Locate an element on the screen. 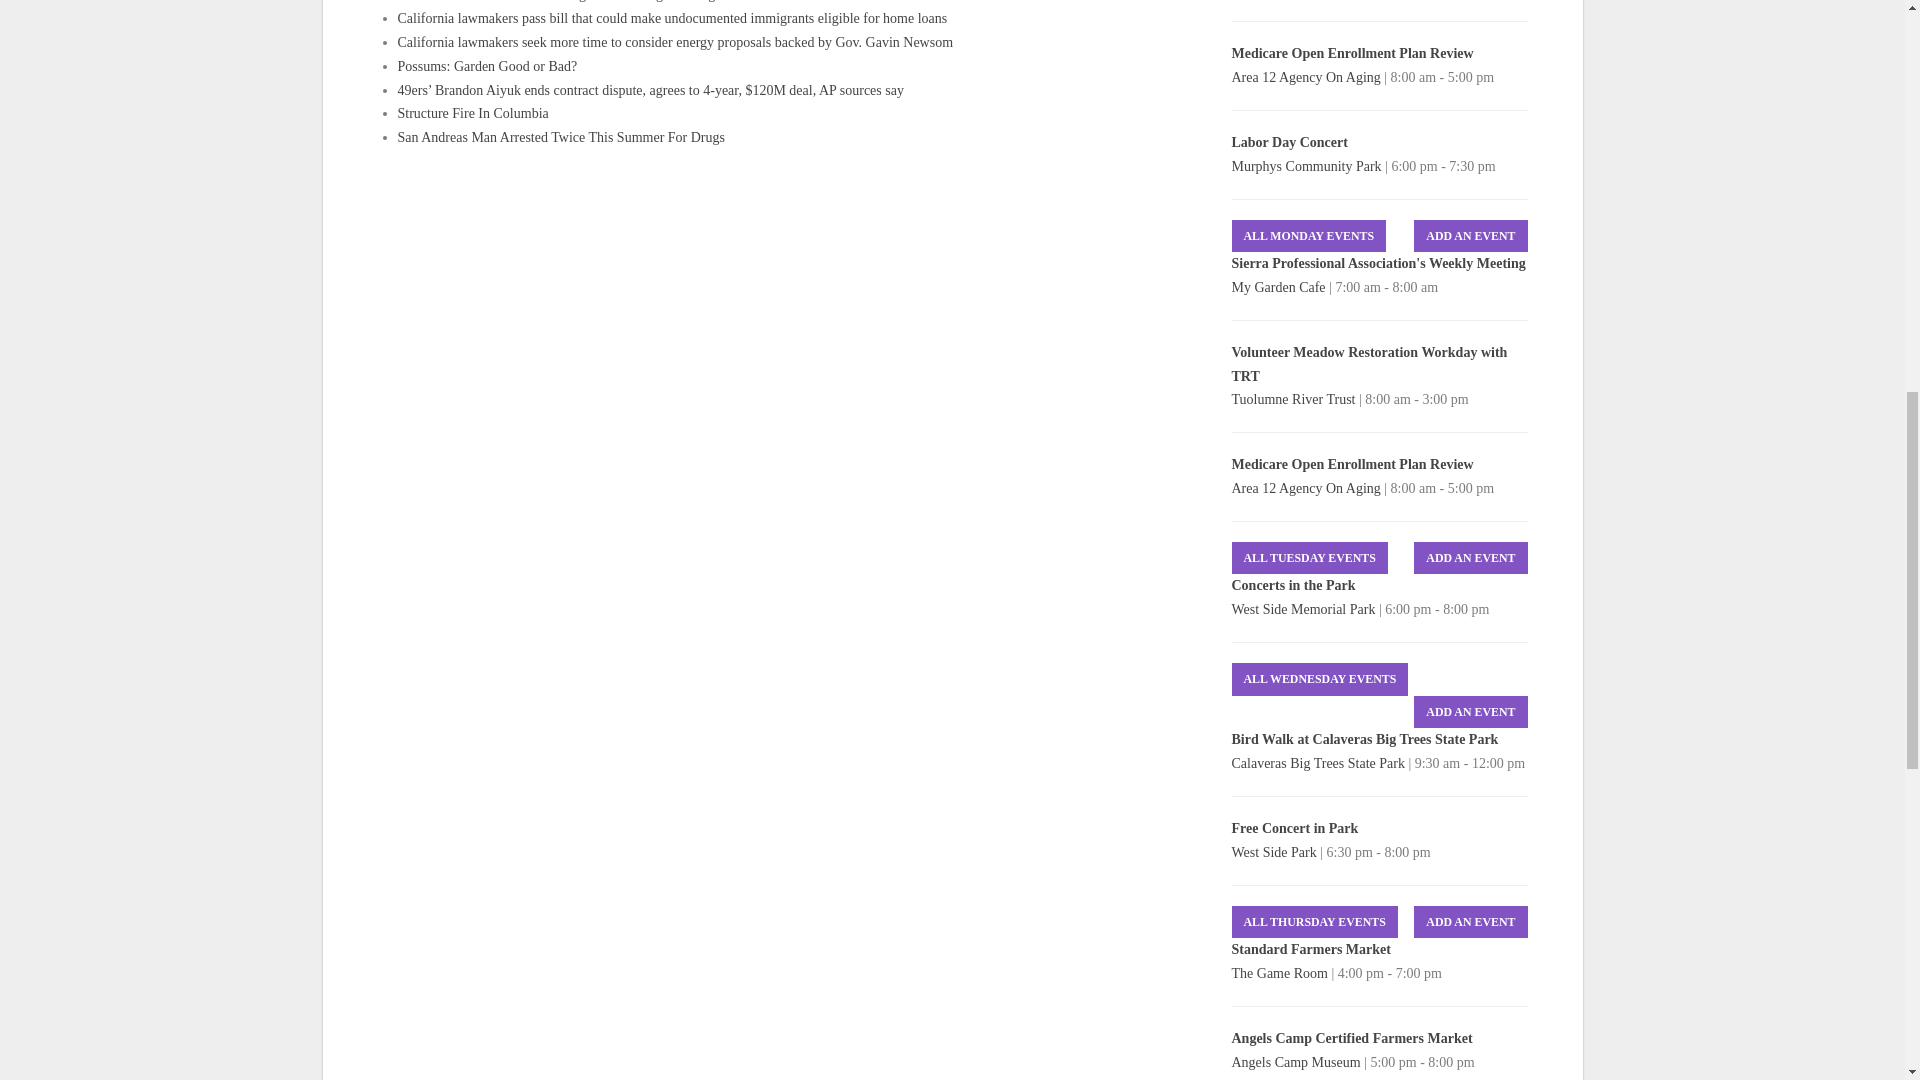  Add An Event is located at coordinates (1470, 712).